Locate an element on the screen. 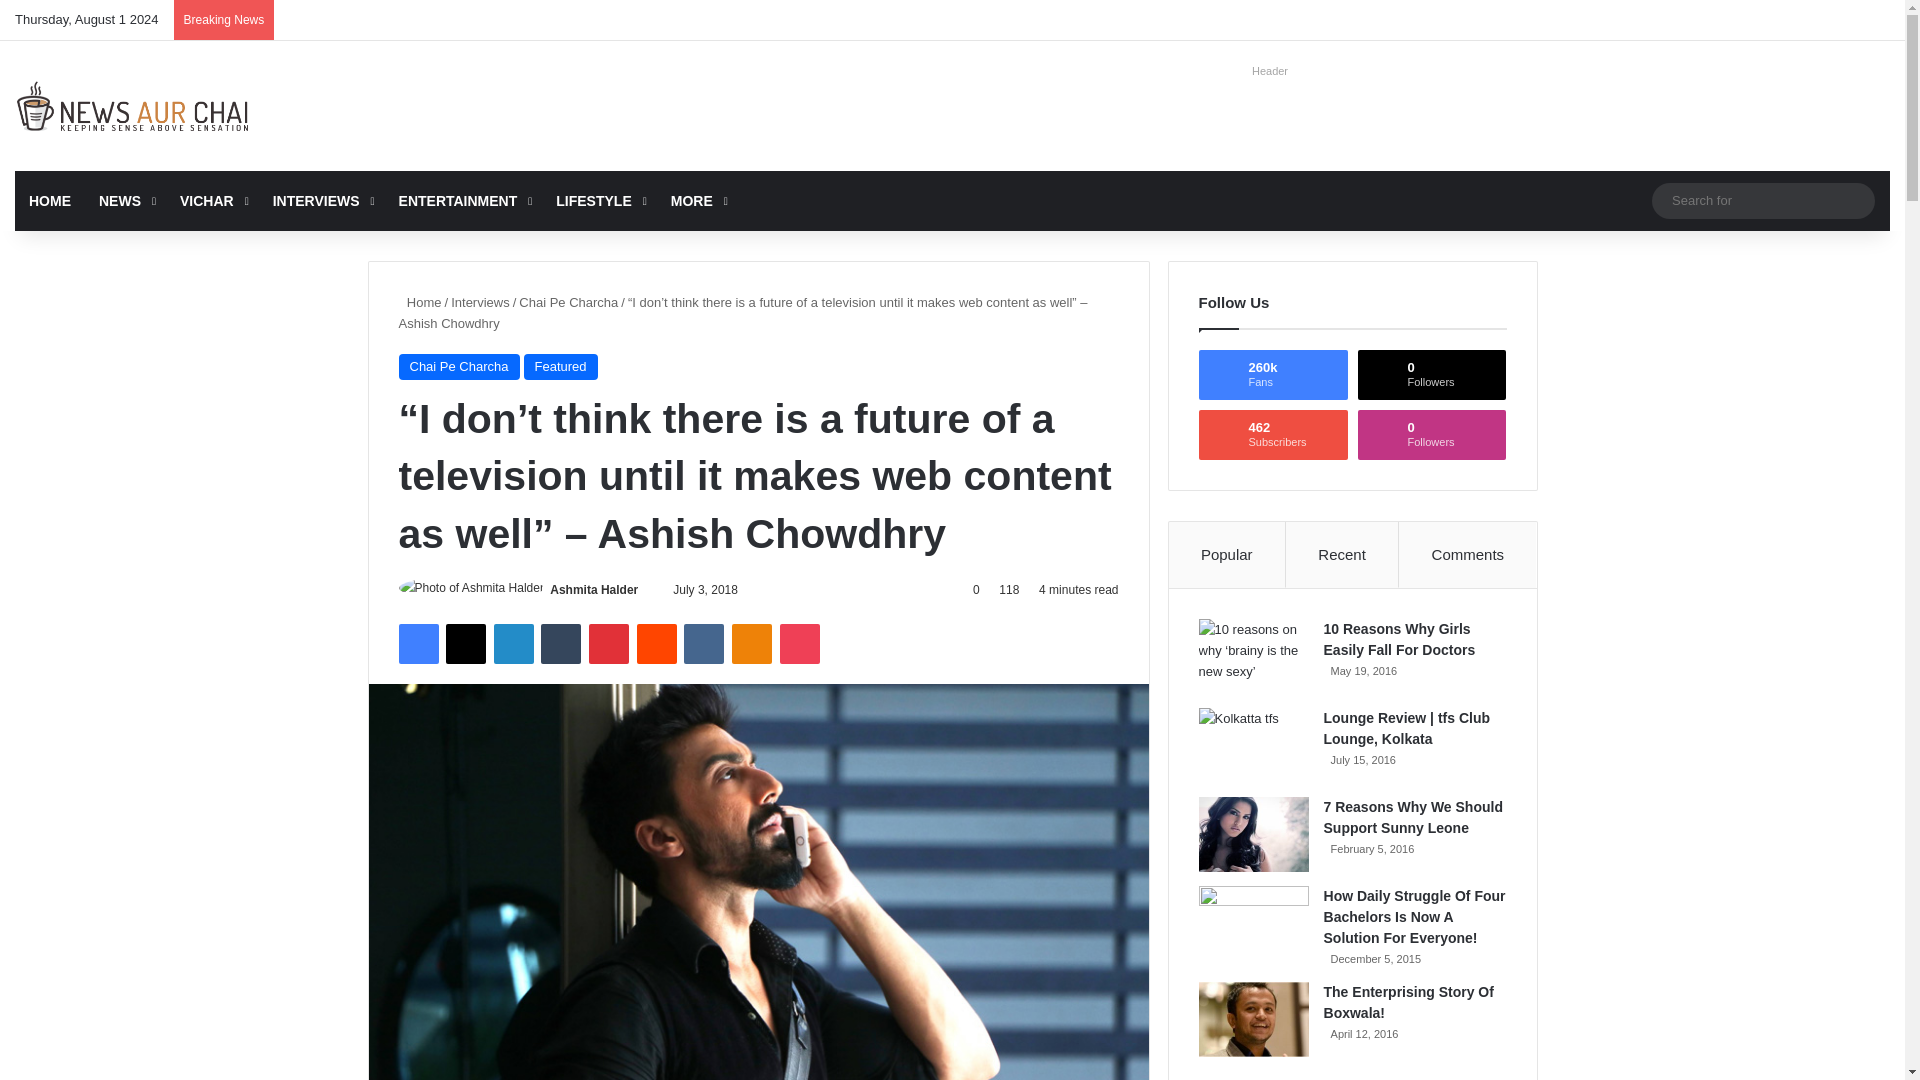  X is located at coordinates (465, 644).